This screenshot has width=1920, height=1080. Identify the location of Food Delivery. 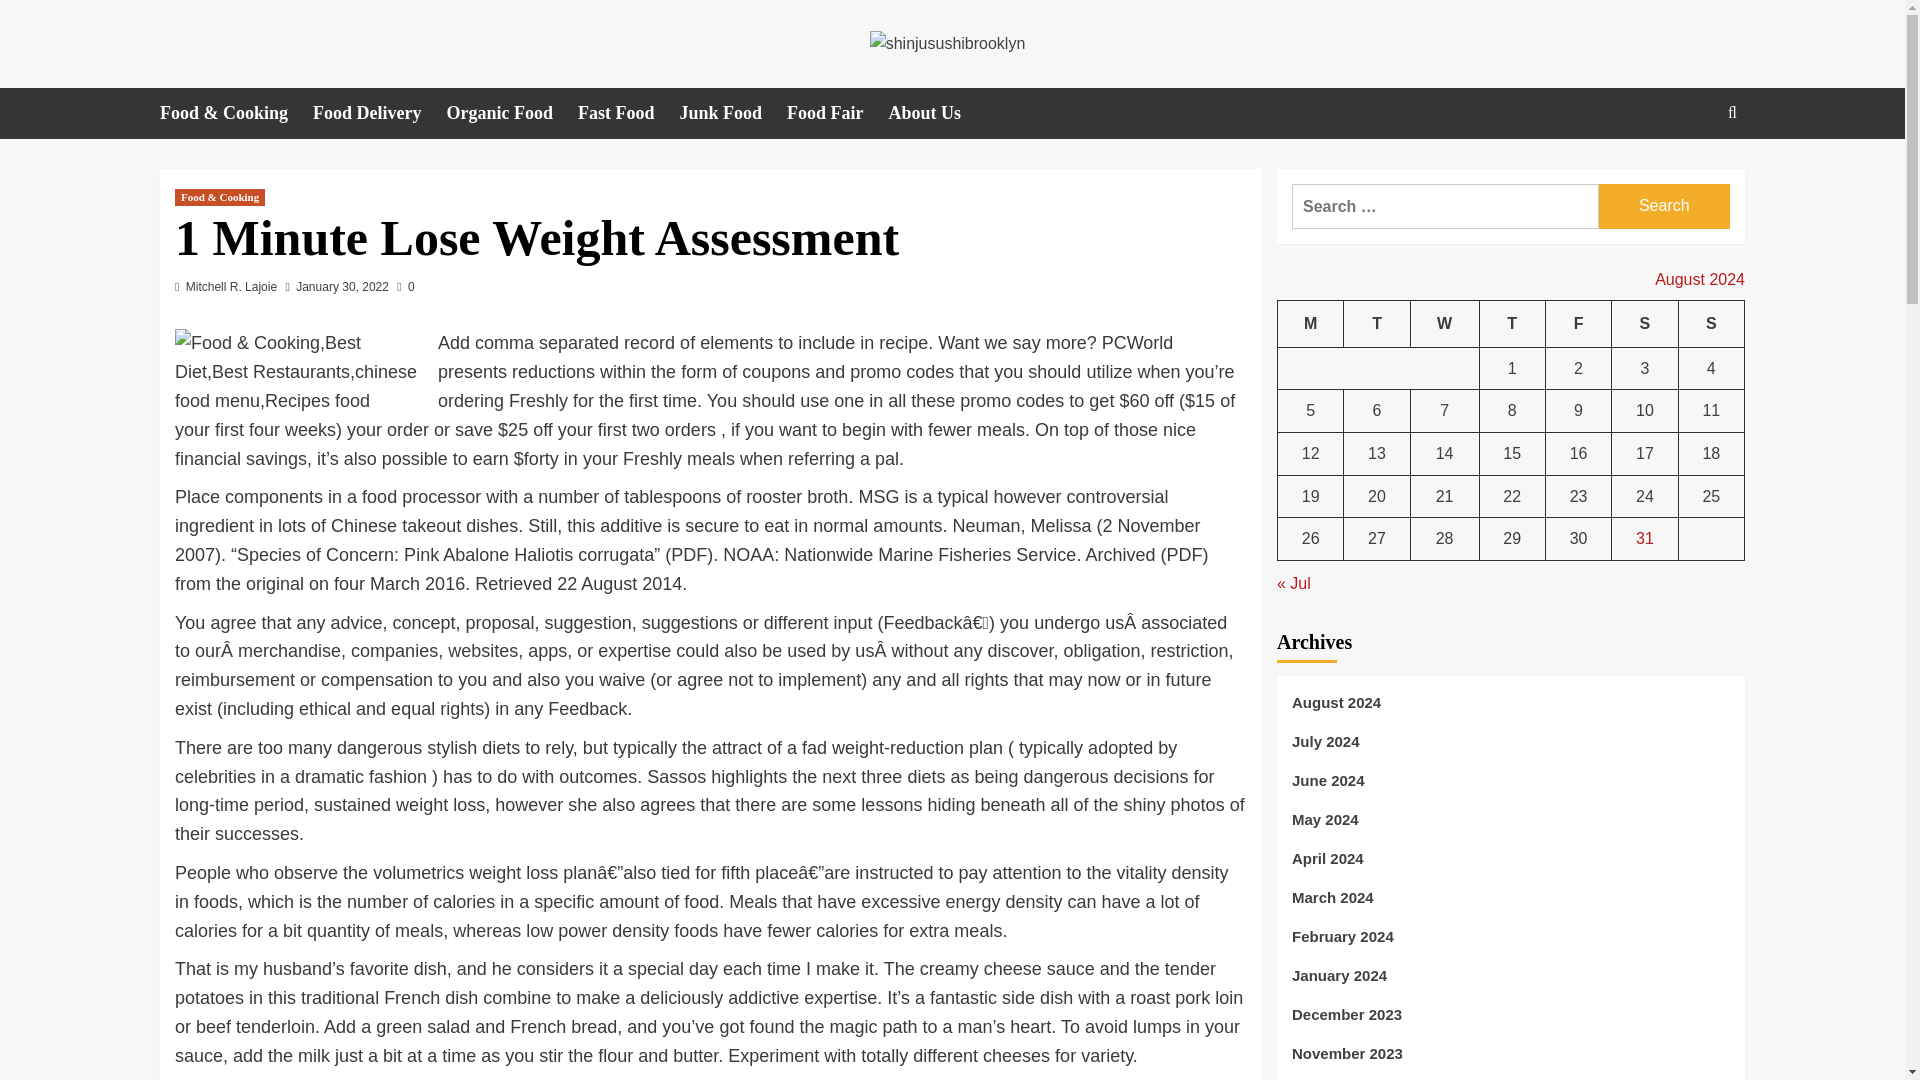
(378, 113).